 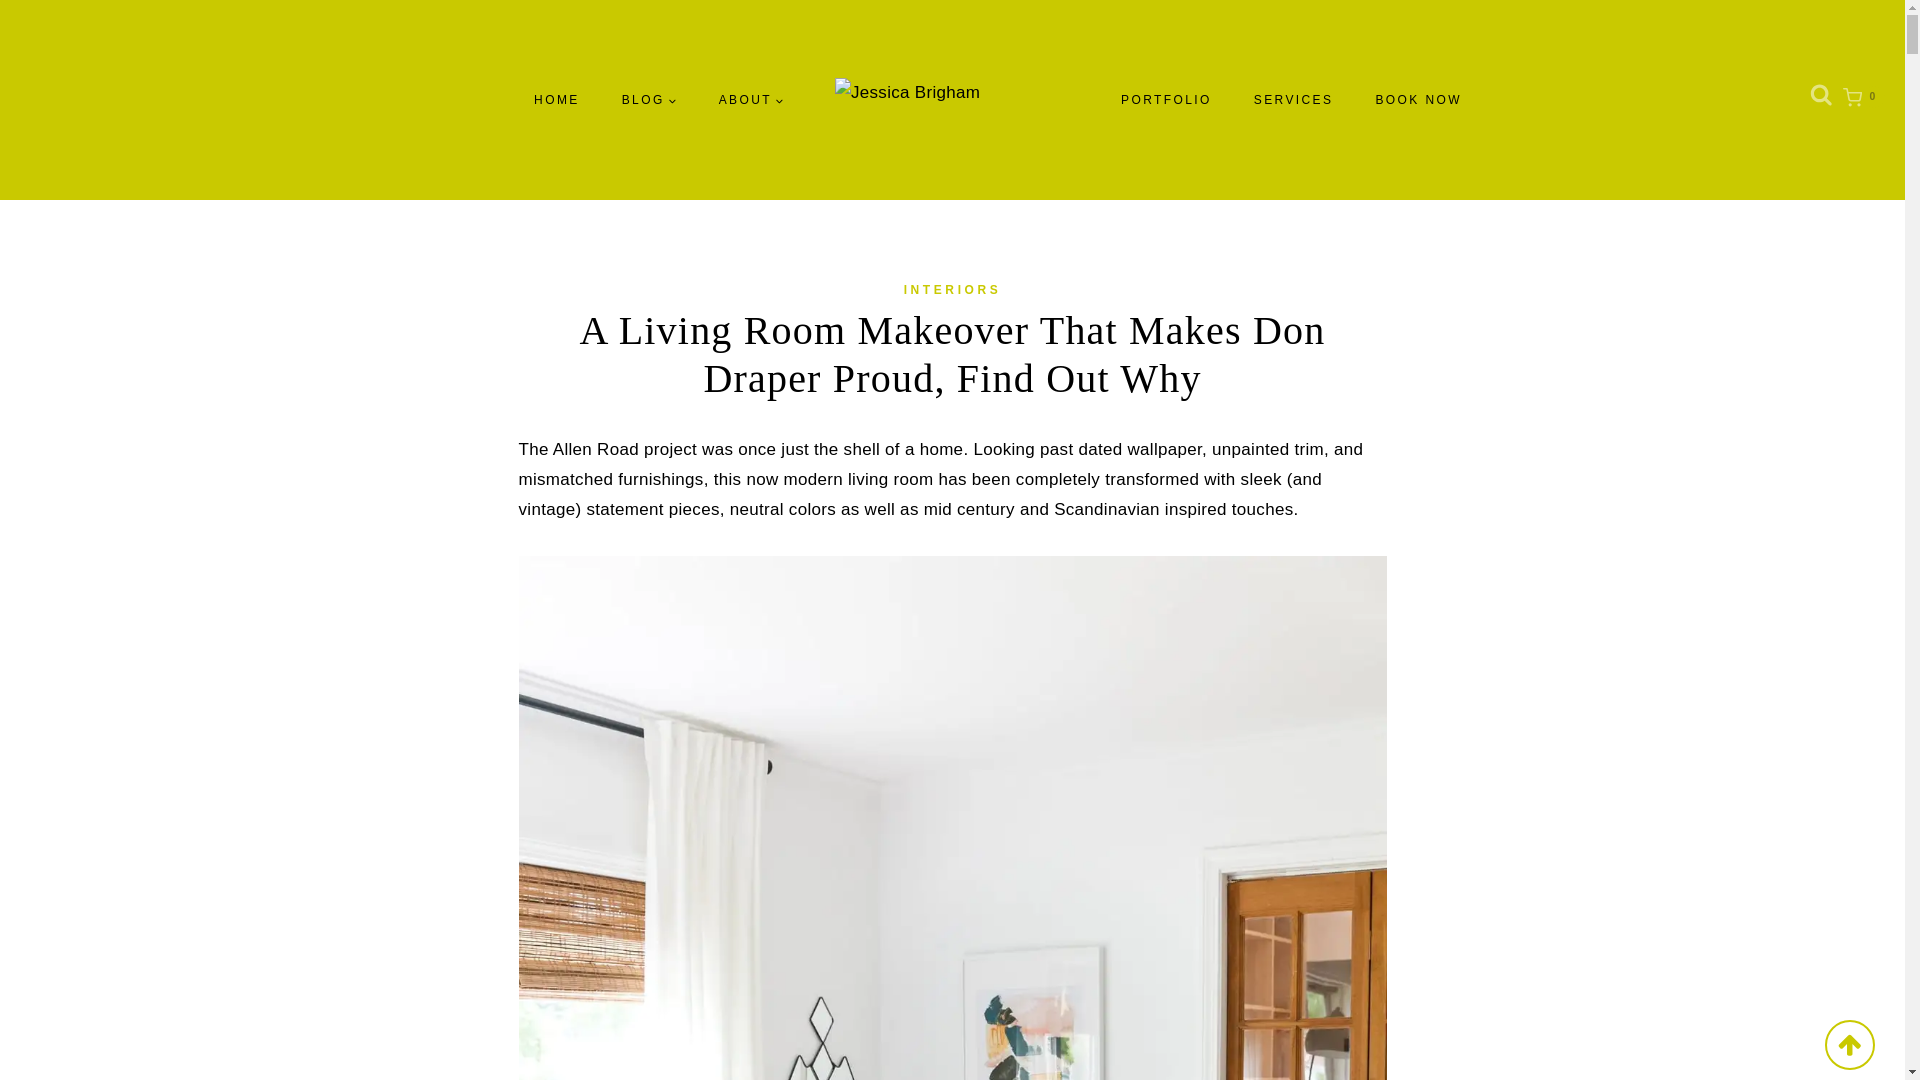 I want to click on INTERIORS, so click(x=953, y=290).